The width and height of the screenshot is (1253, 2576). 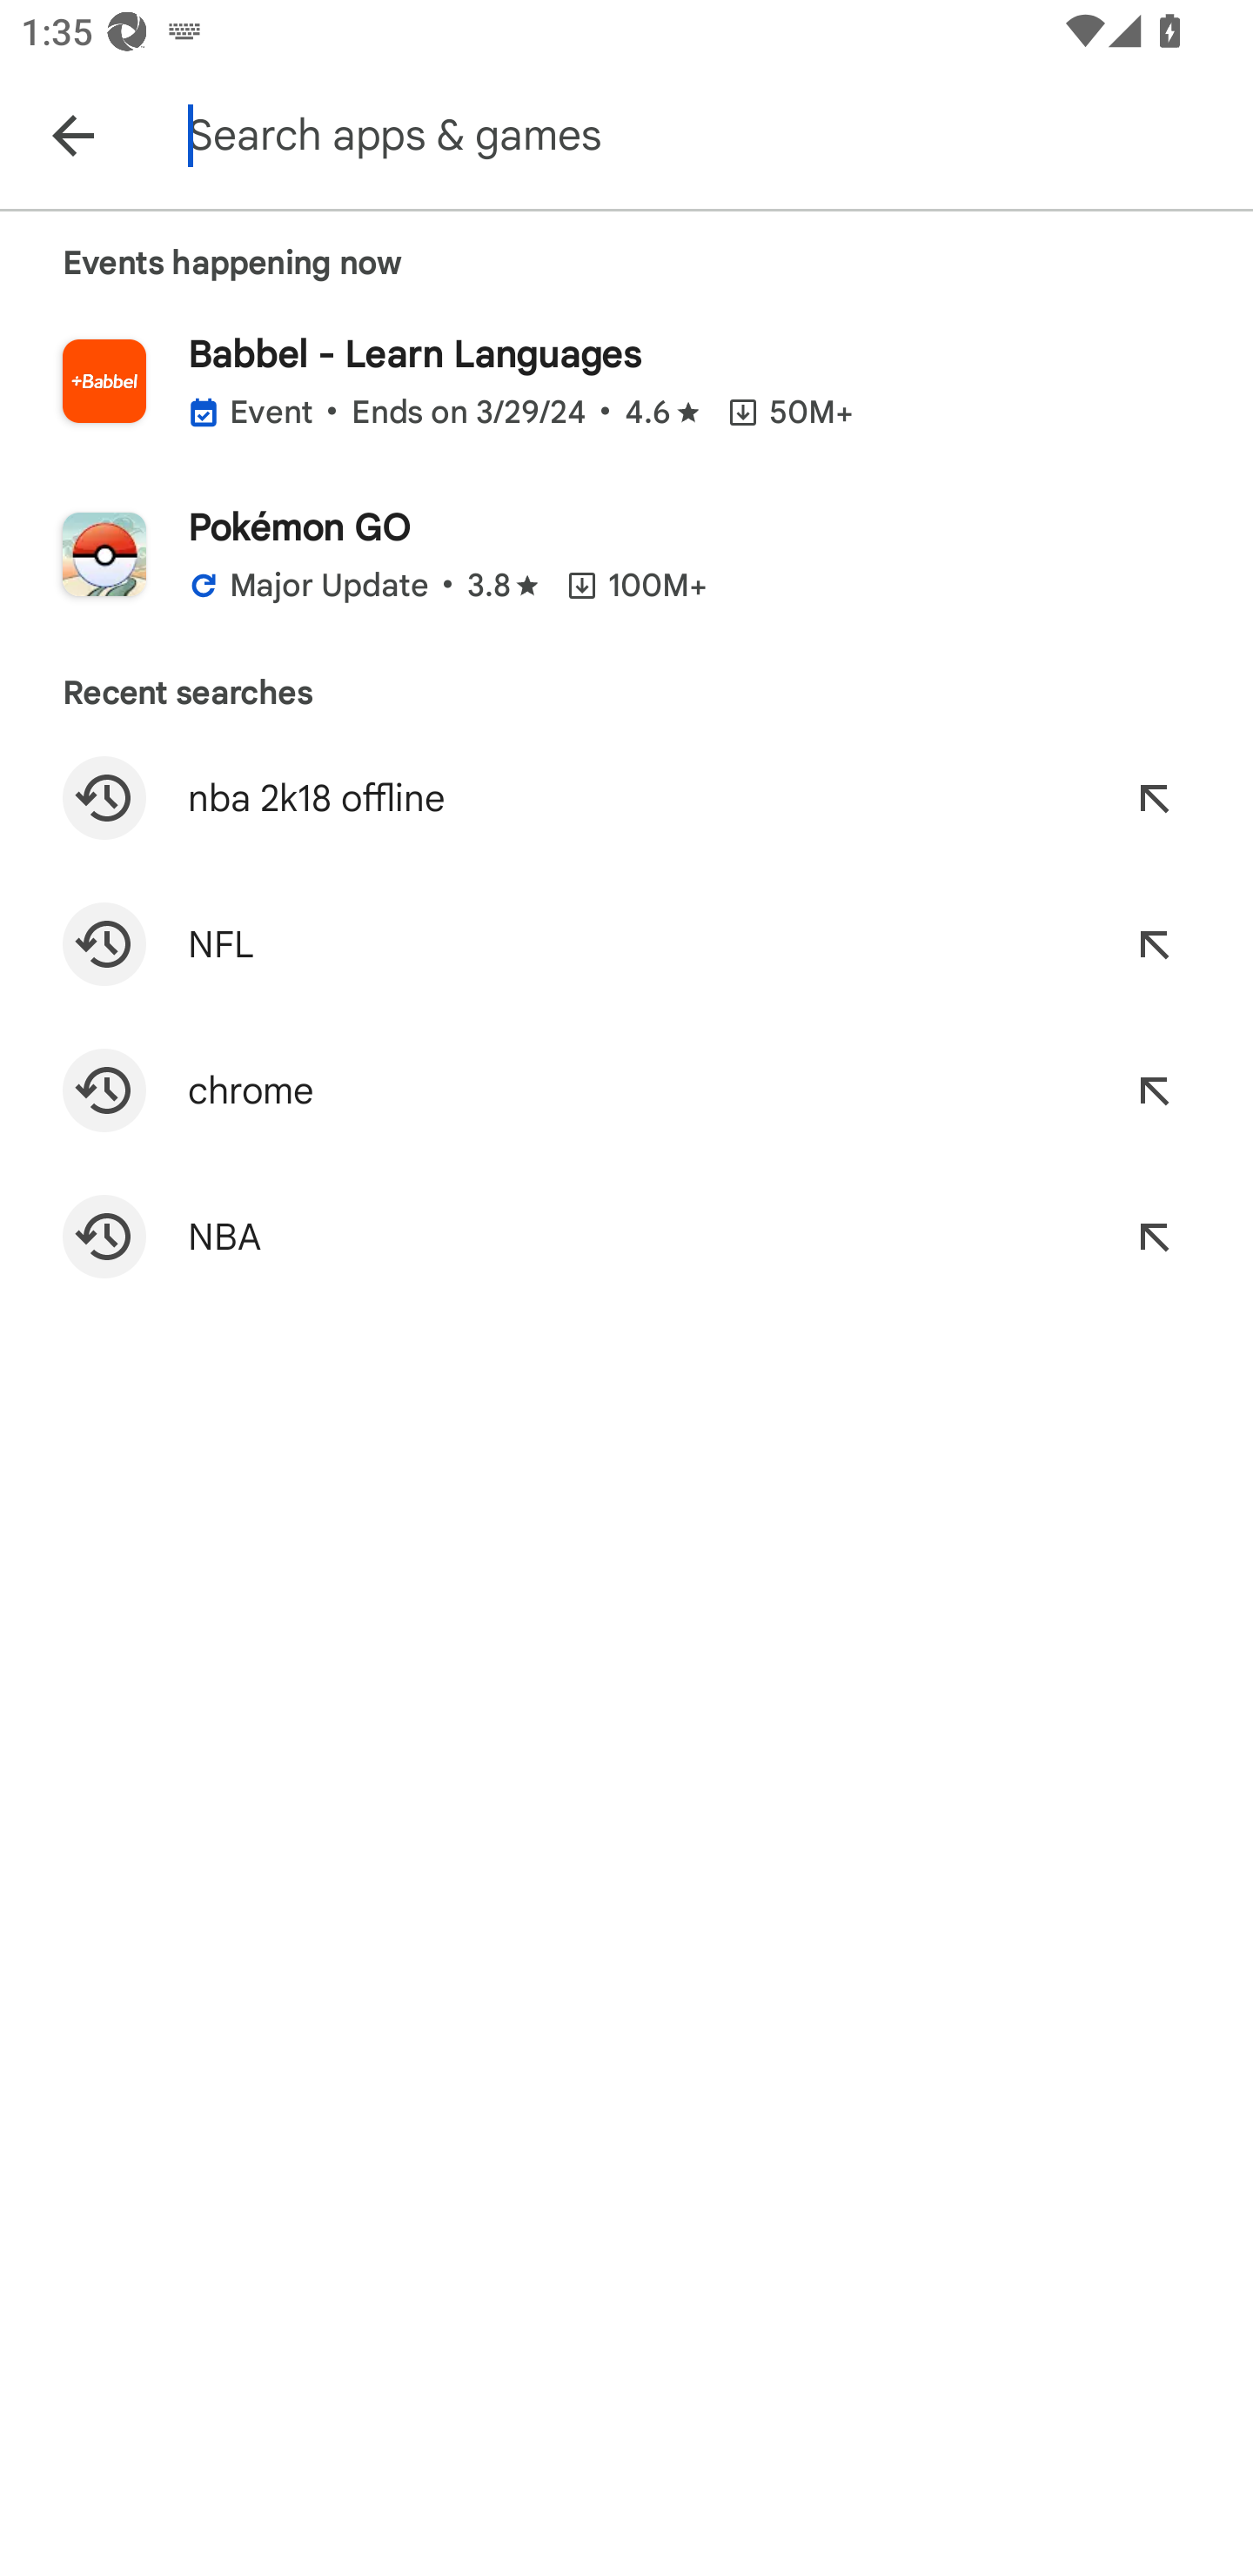 I want to click on Refine search to "NBA", so click(x=1154, y=1236).